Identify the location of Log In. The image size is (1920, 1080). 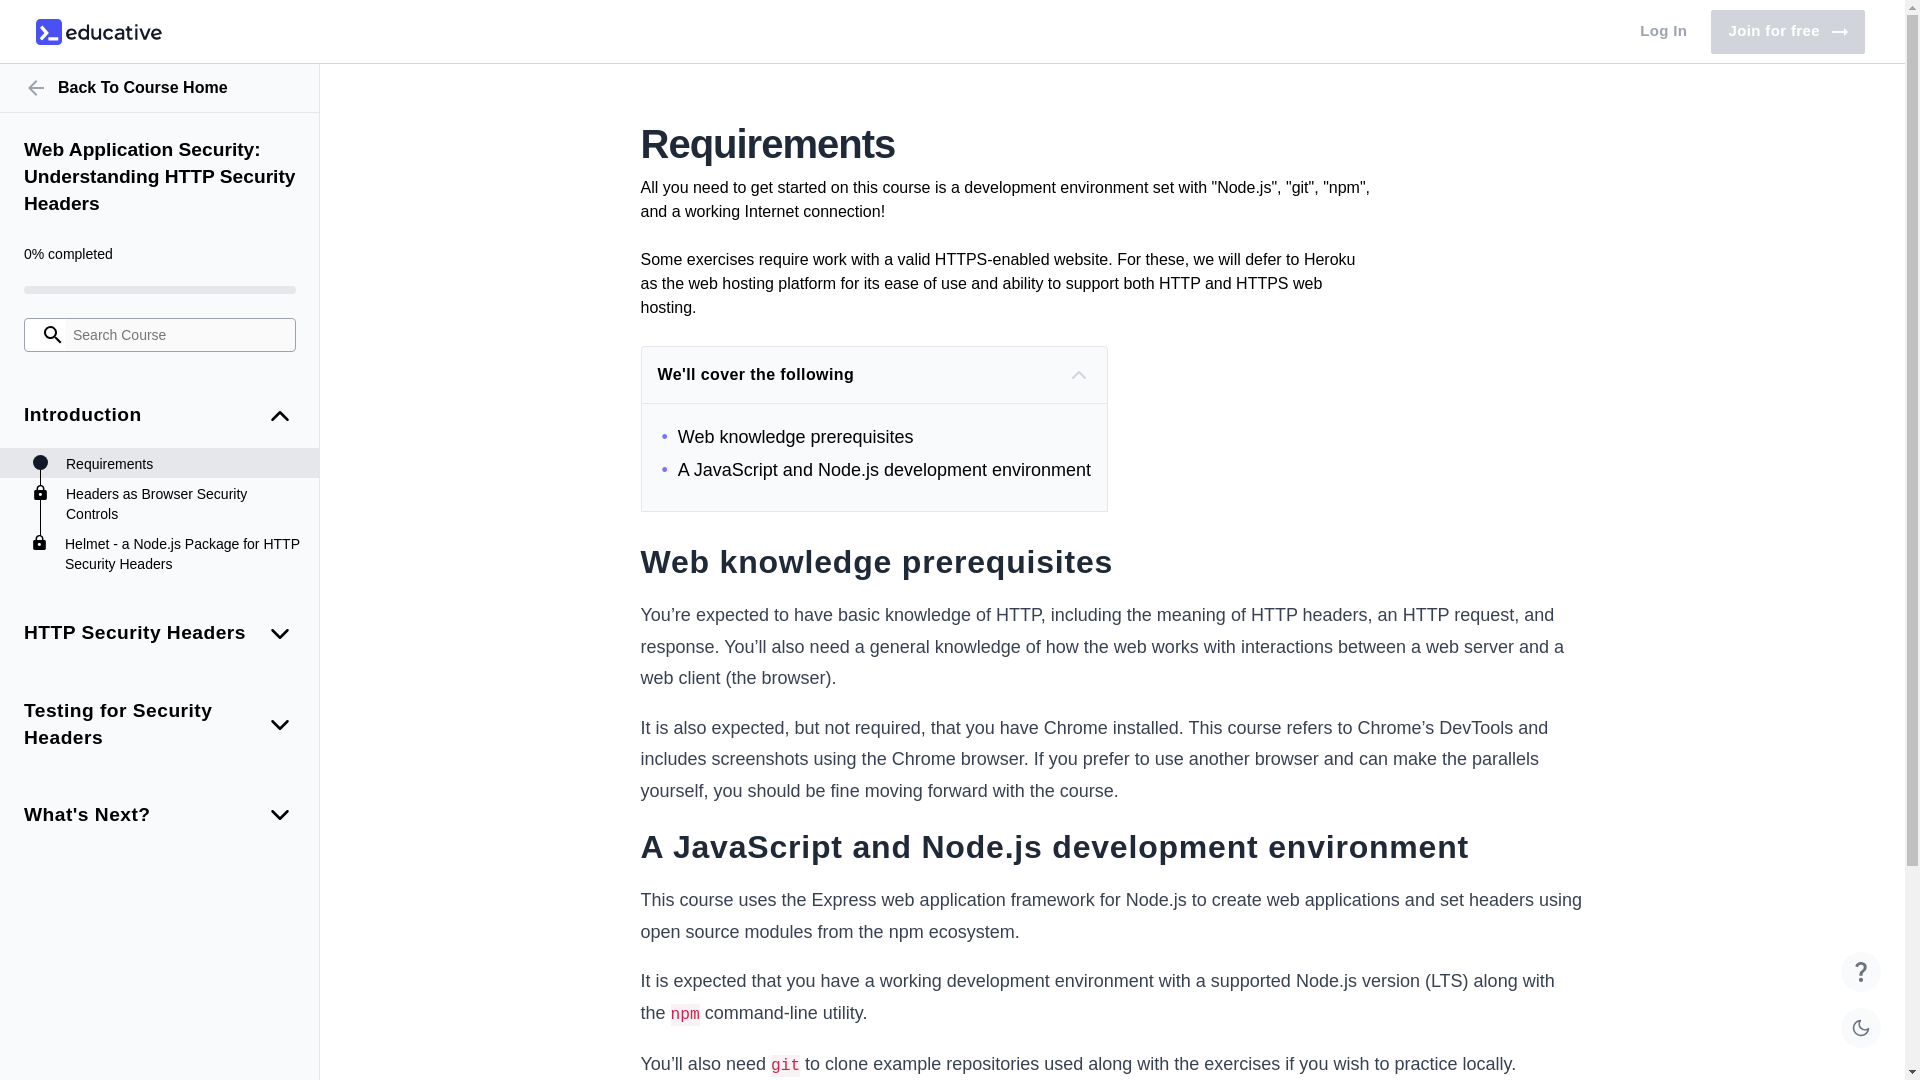
(877, 436).